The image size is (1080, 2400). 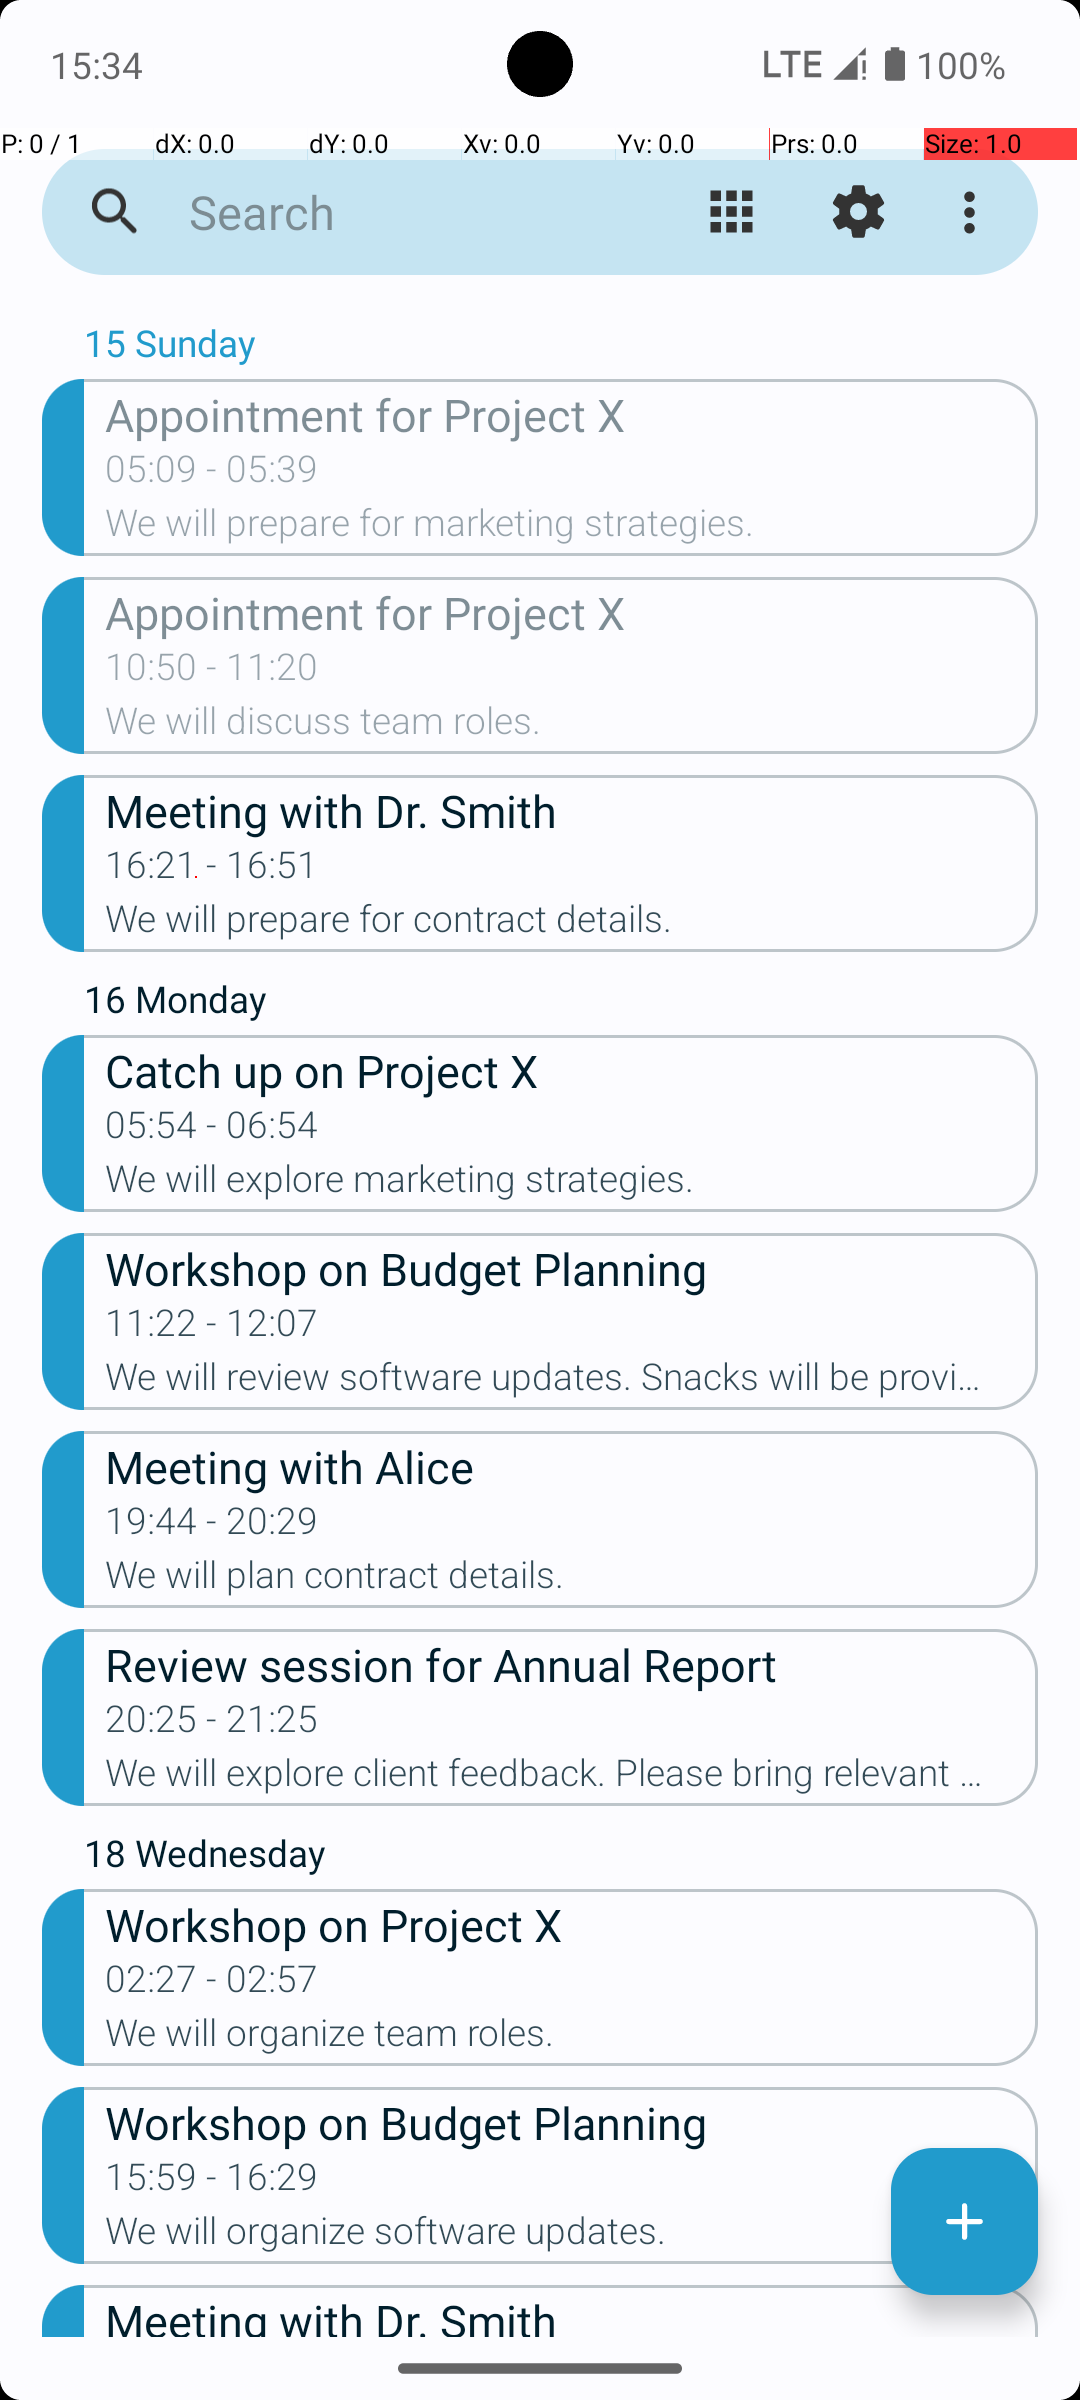 I want to click on We will plan contract details., so click(x=572, y=1581).